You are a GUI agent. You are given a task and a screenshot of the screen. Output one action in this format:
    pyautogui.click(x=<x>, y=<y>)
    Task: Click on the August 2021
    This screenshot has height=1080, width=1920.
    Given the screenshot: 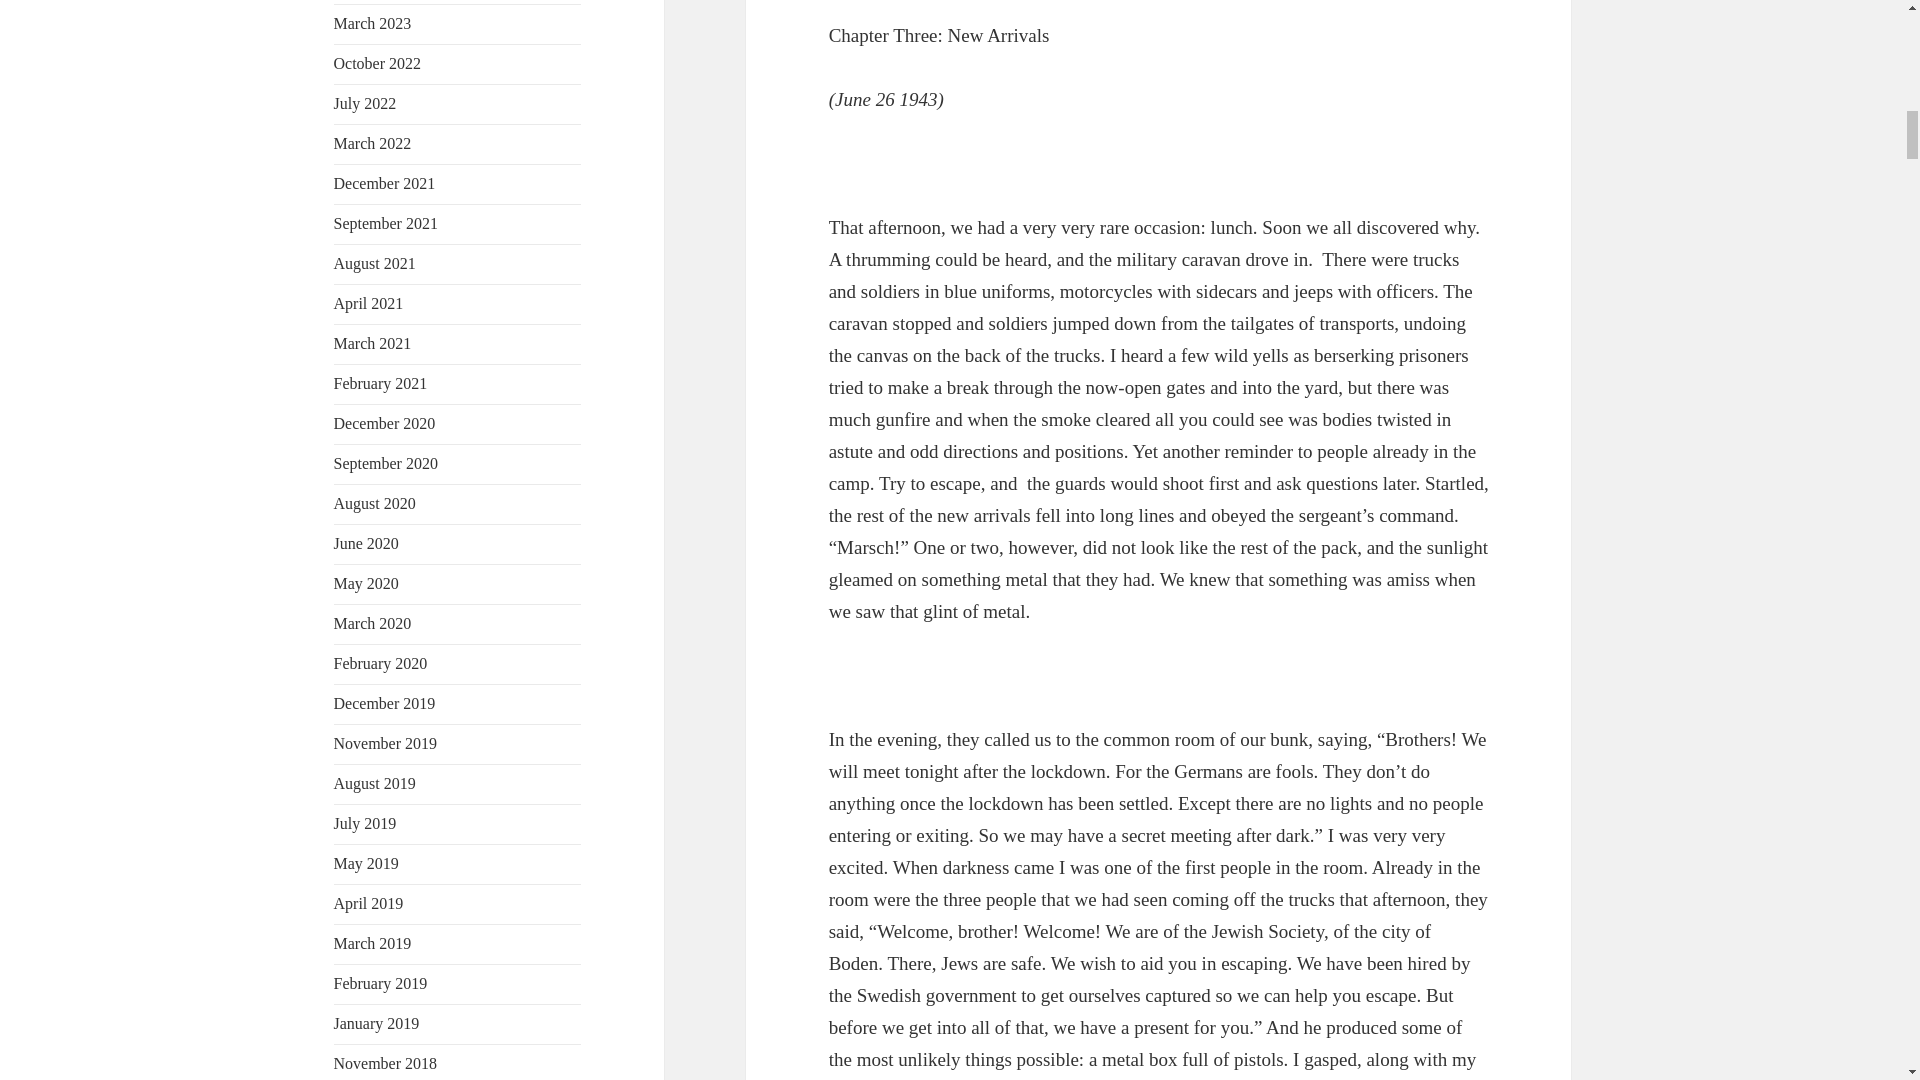 What is the action you would take?
    pyautogui.click(x=375, y=263)
    